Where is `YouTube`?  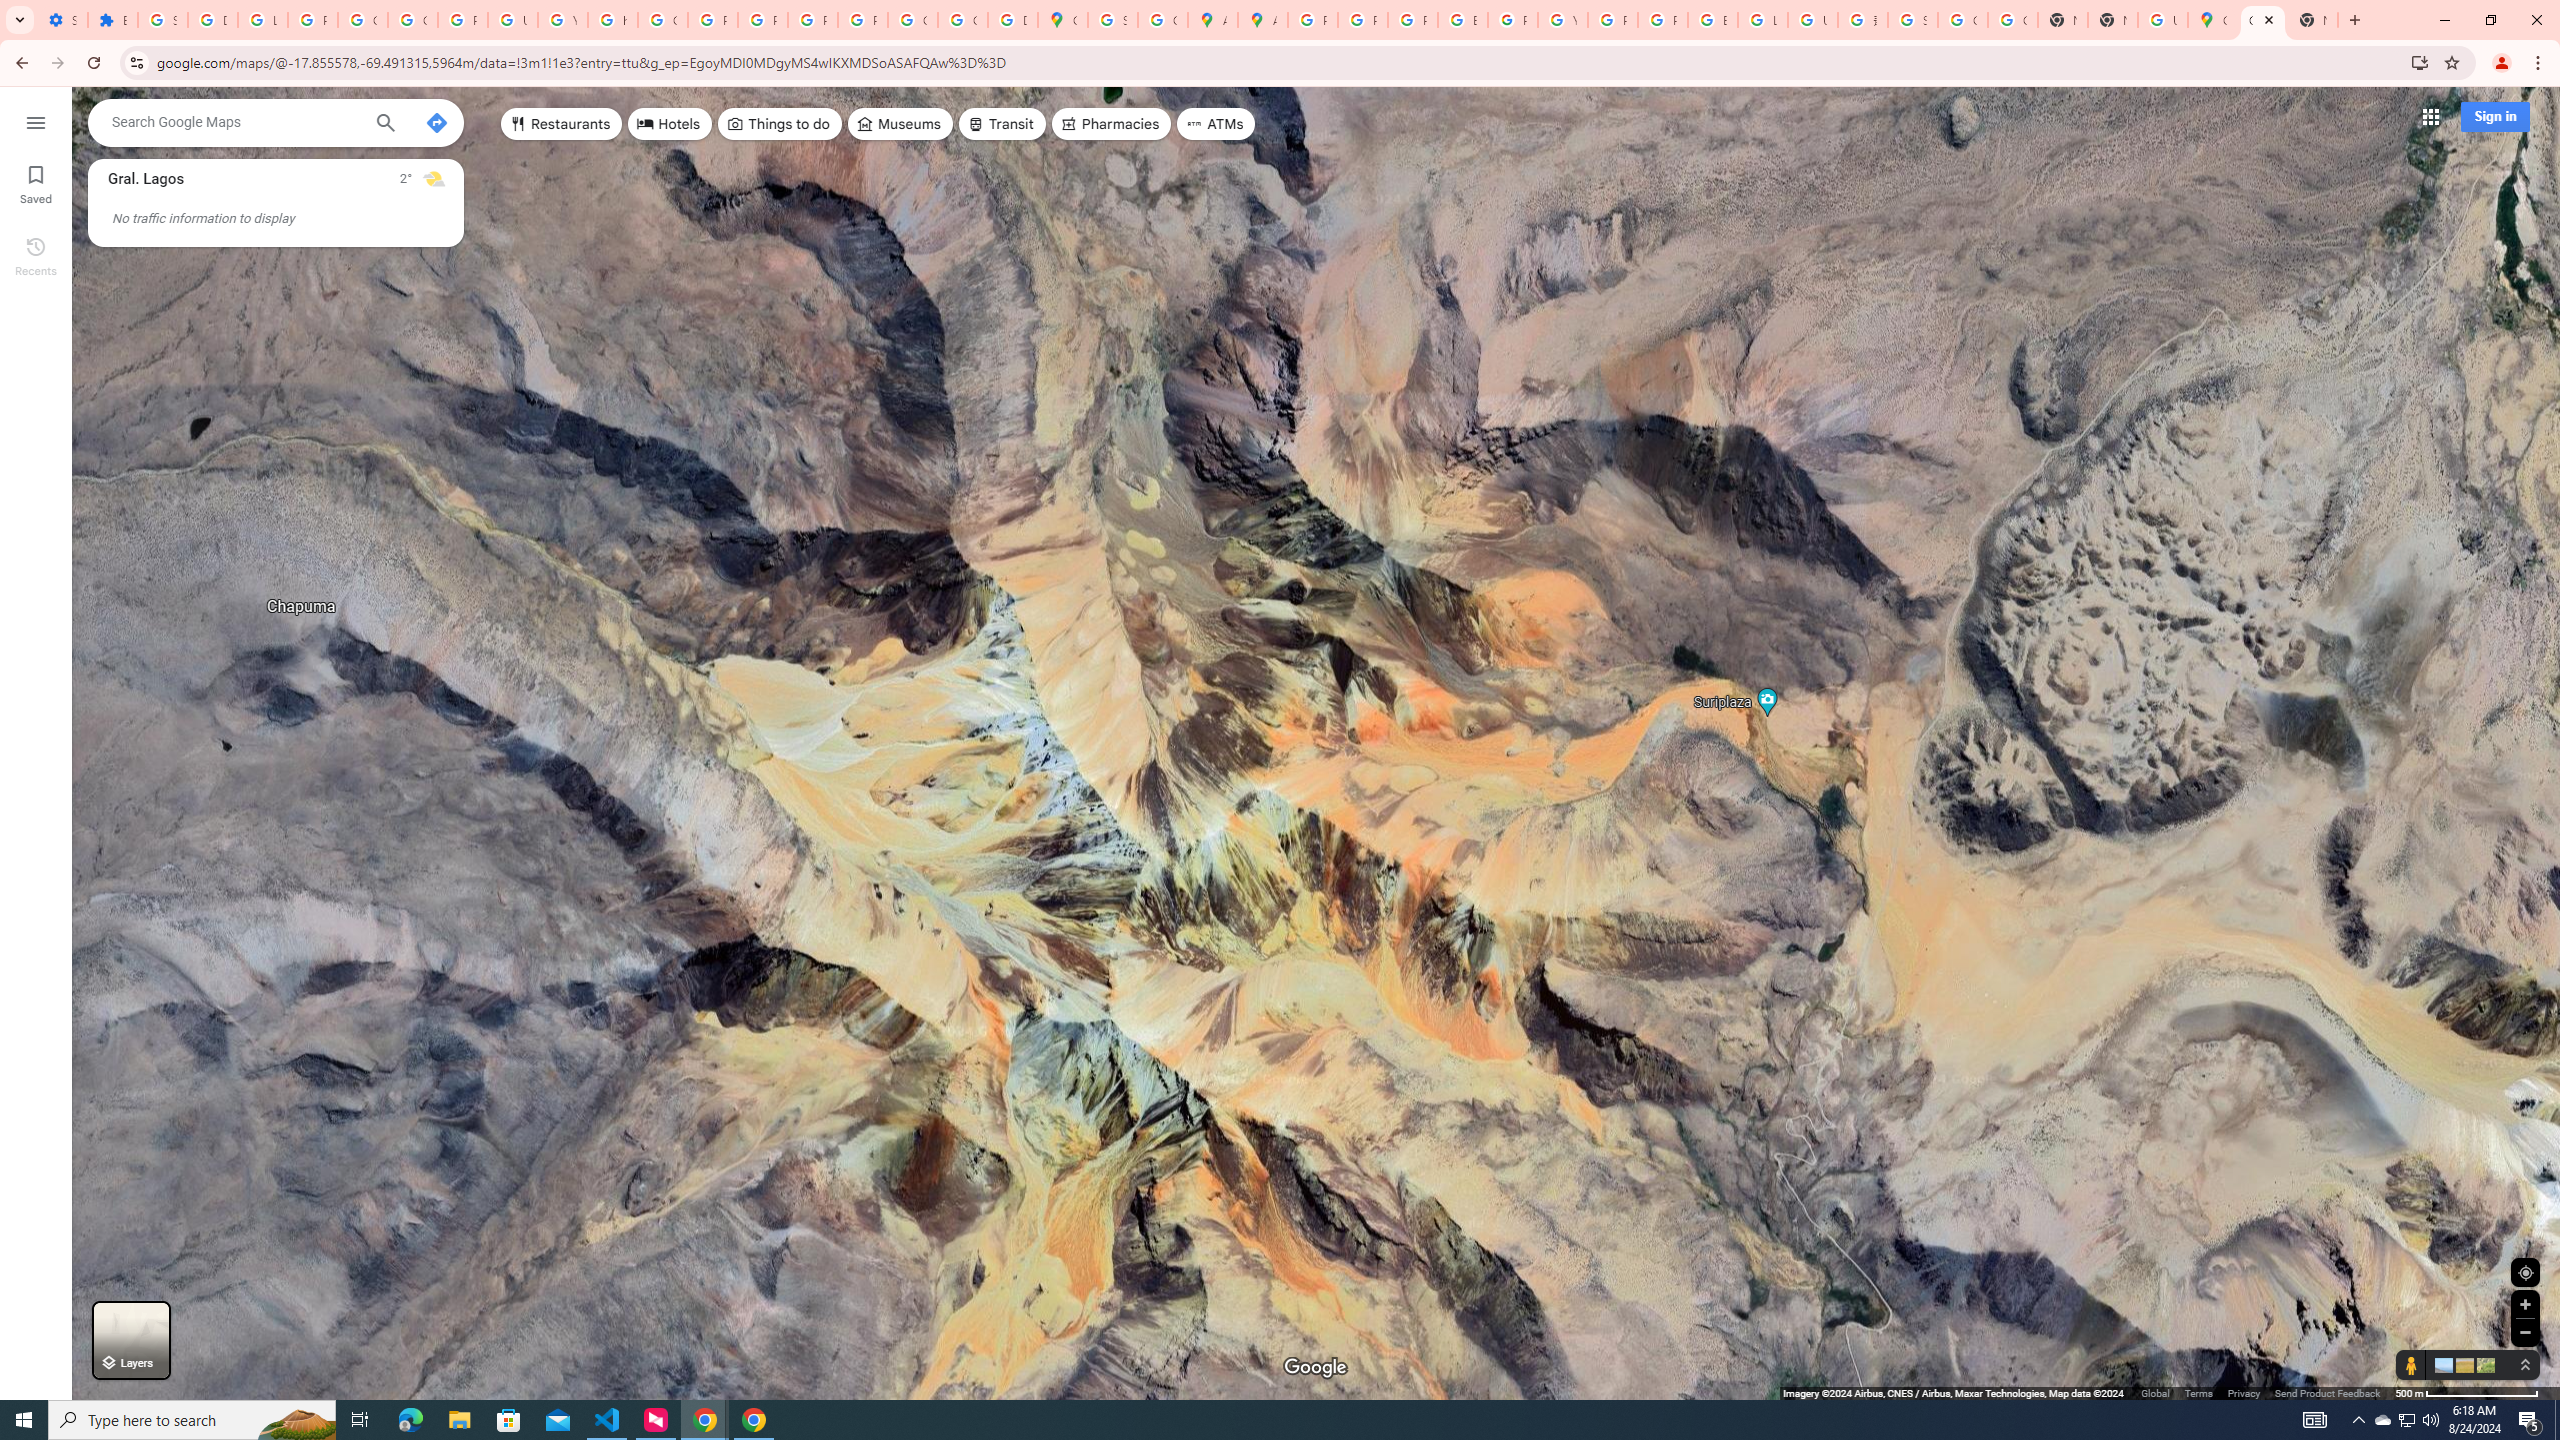
YouTube is located at coordinates (562, 20).